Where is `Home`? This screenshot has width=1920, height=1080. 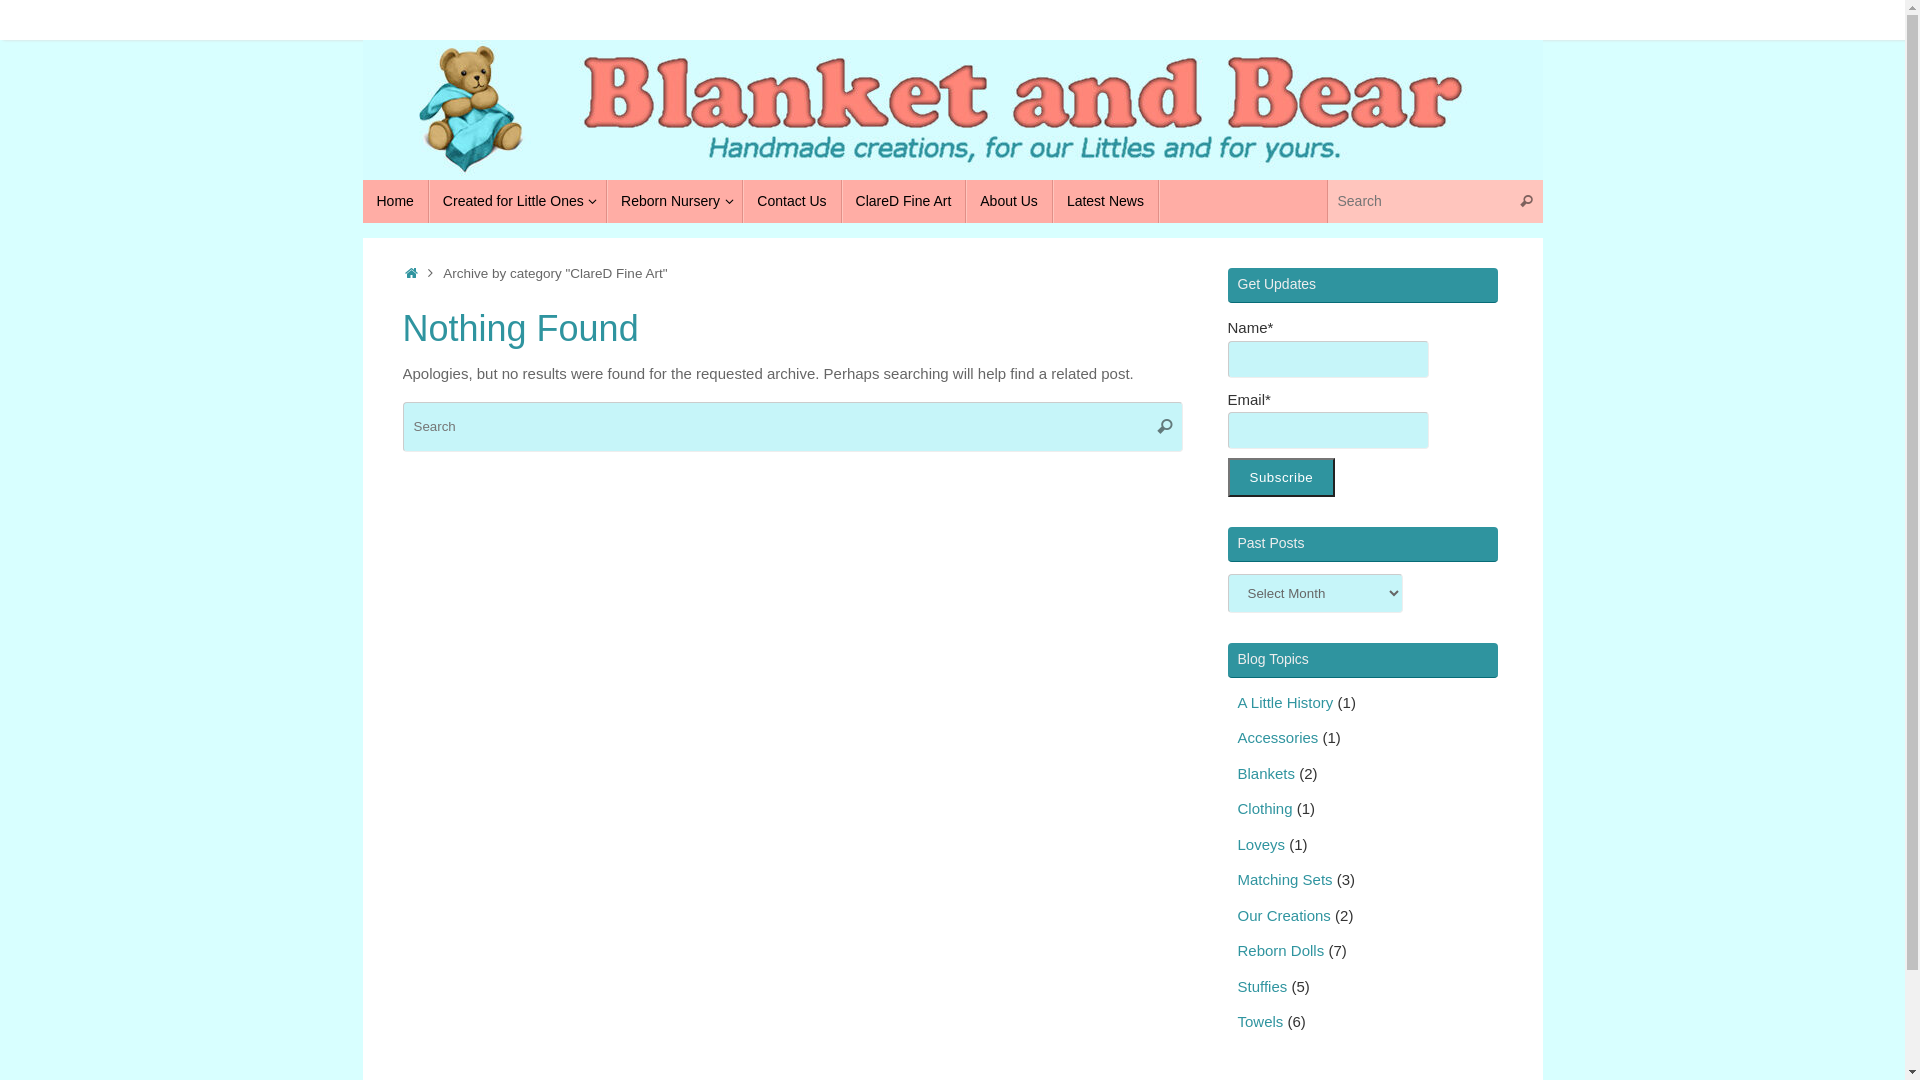
Home is located at coordinates (395, 202).